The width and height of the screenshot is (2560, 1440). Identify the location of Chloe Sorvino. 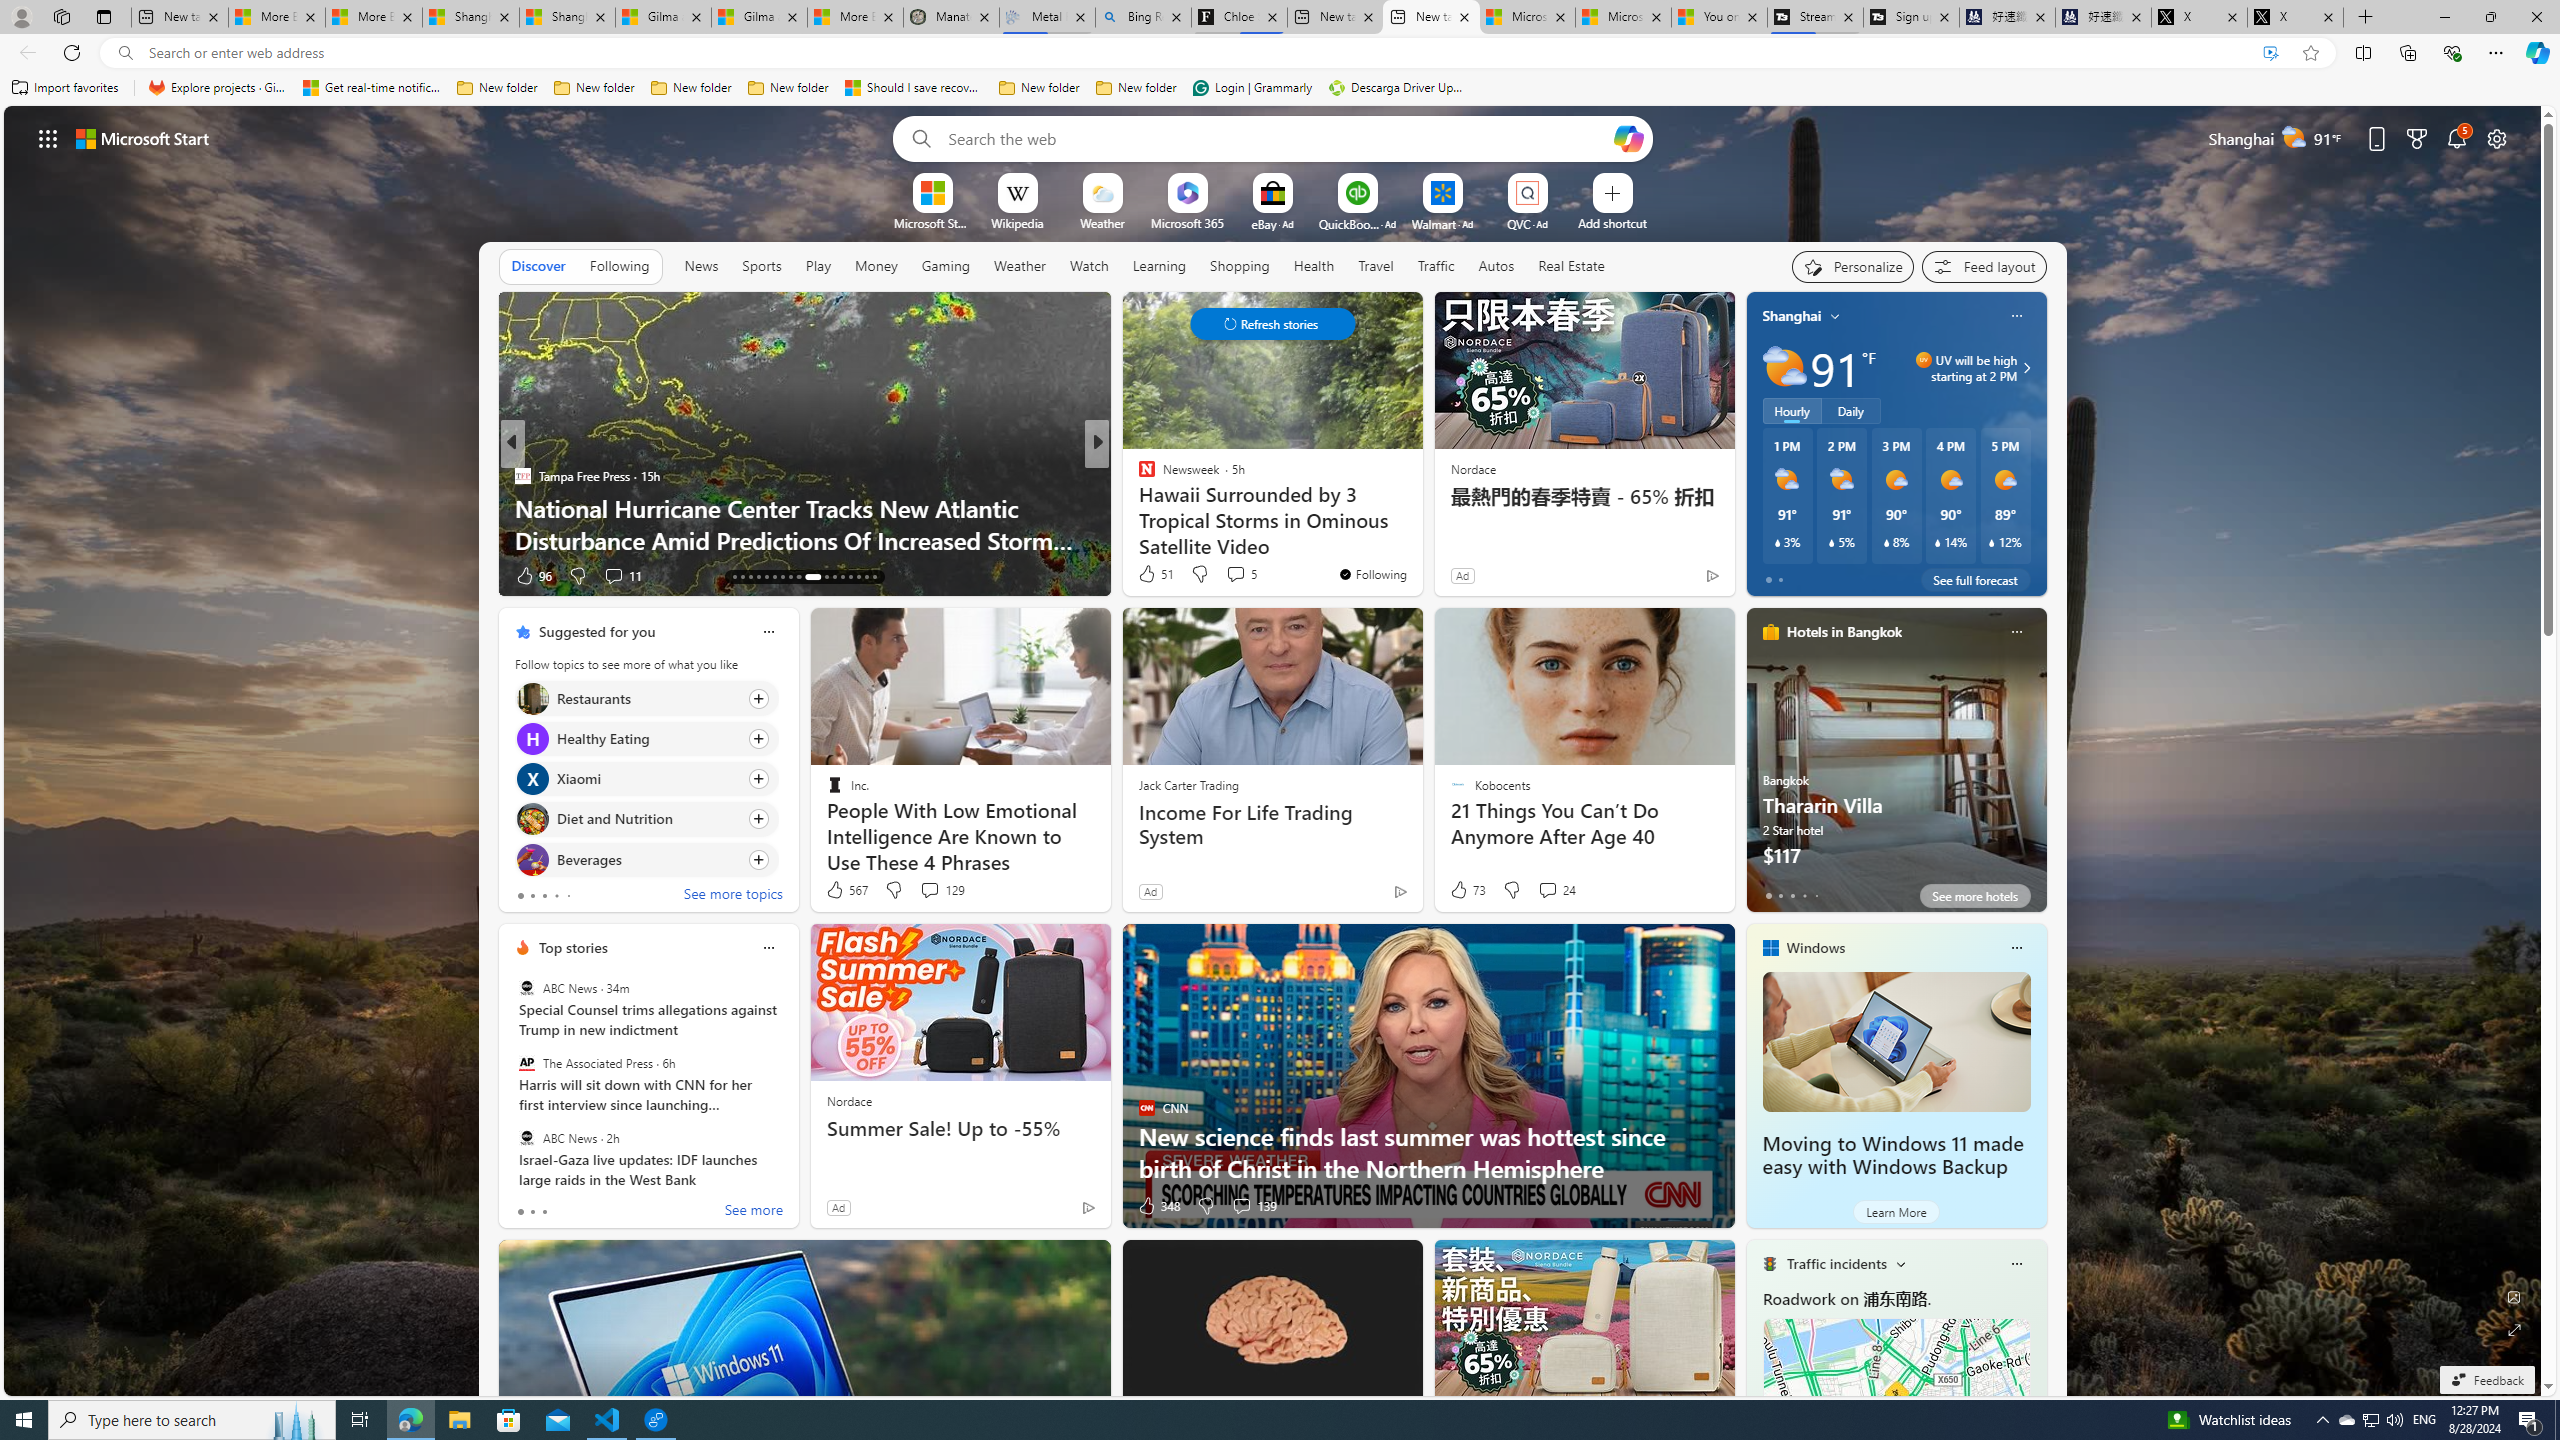
(1238, 17).